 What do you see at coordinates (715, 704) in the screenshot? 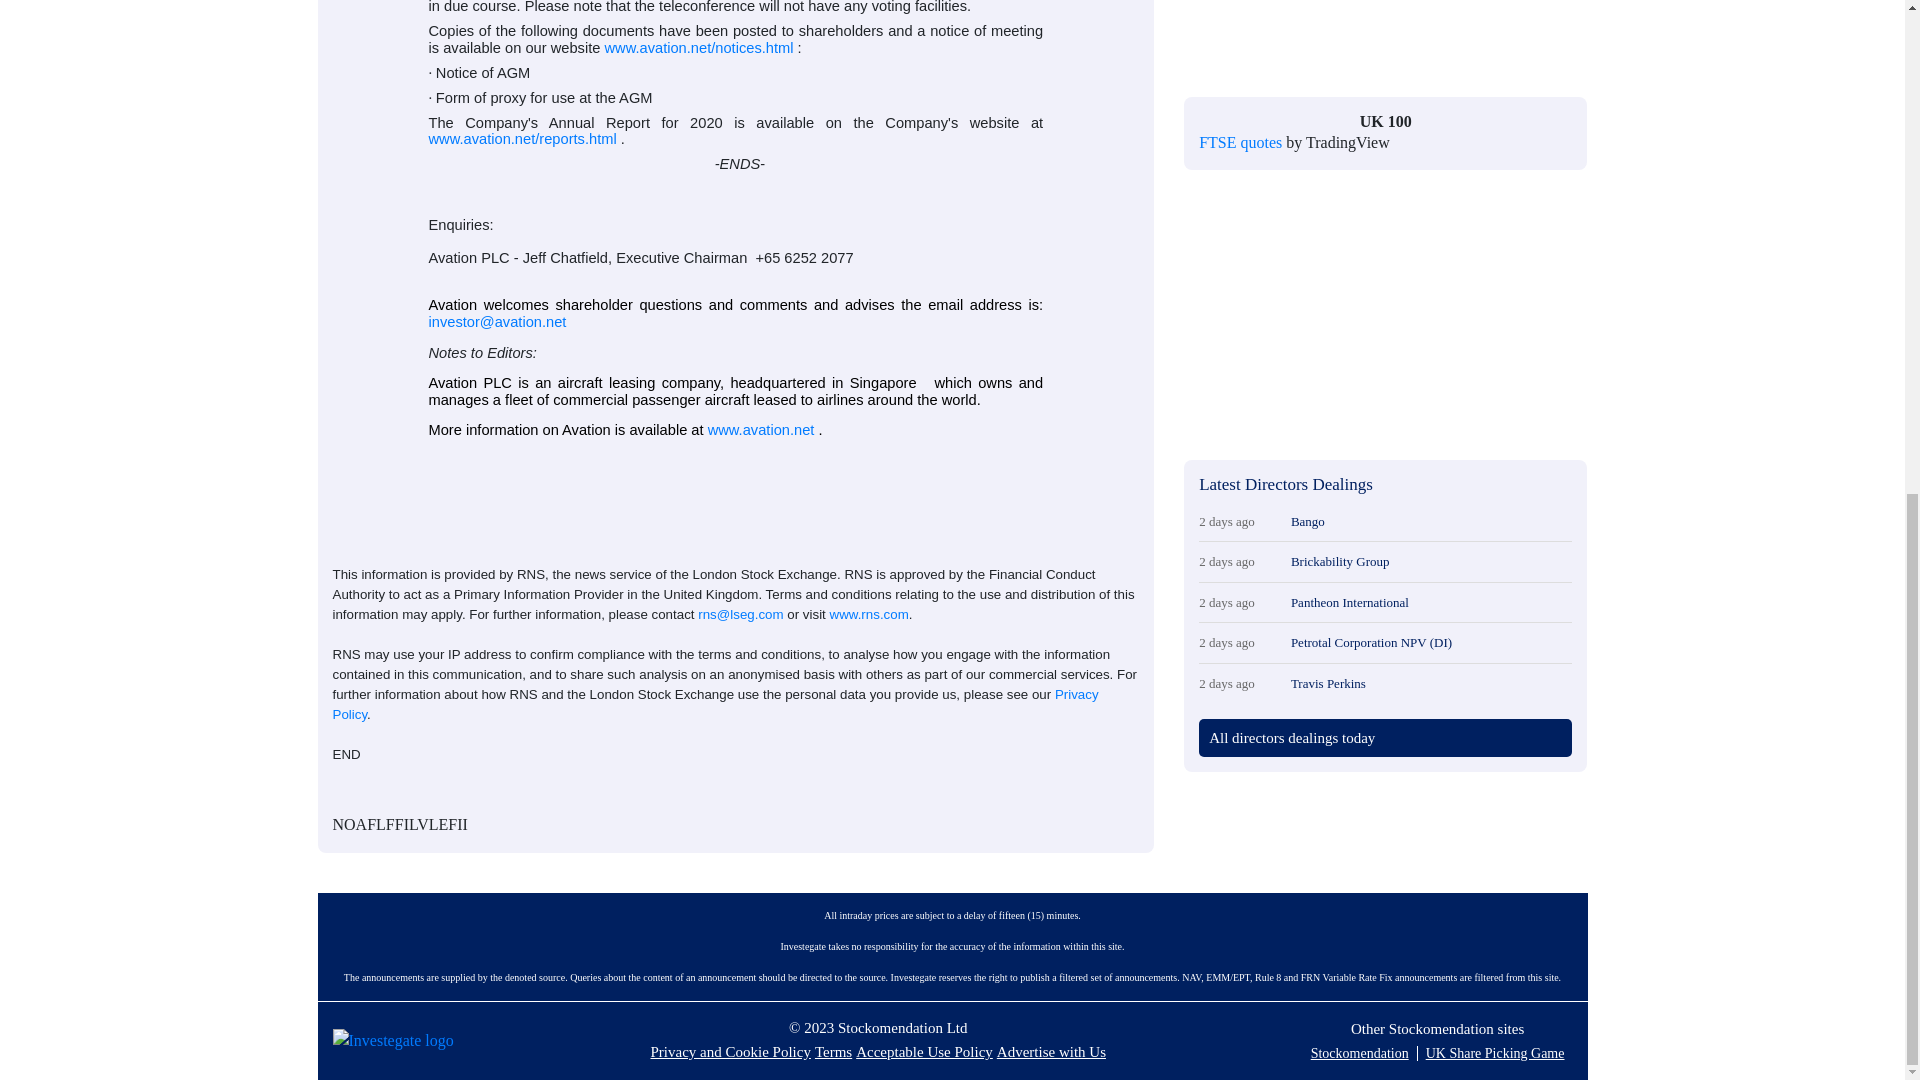
I see `Privacy Policy` at bounding box center [715, 704].